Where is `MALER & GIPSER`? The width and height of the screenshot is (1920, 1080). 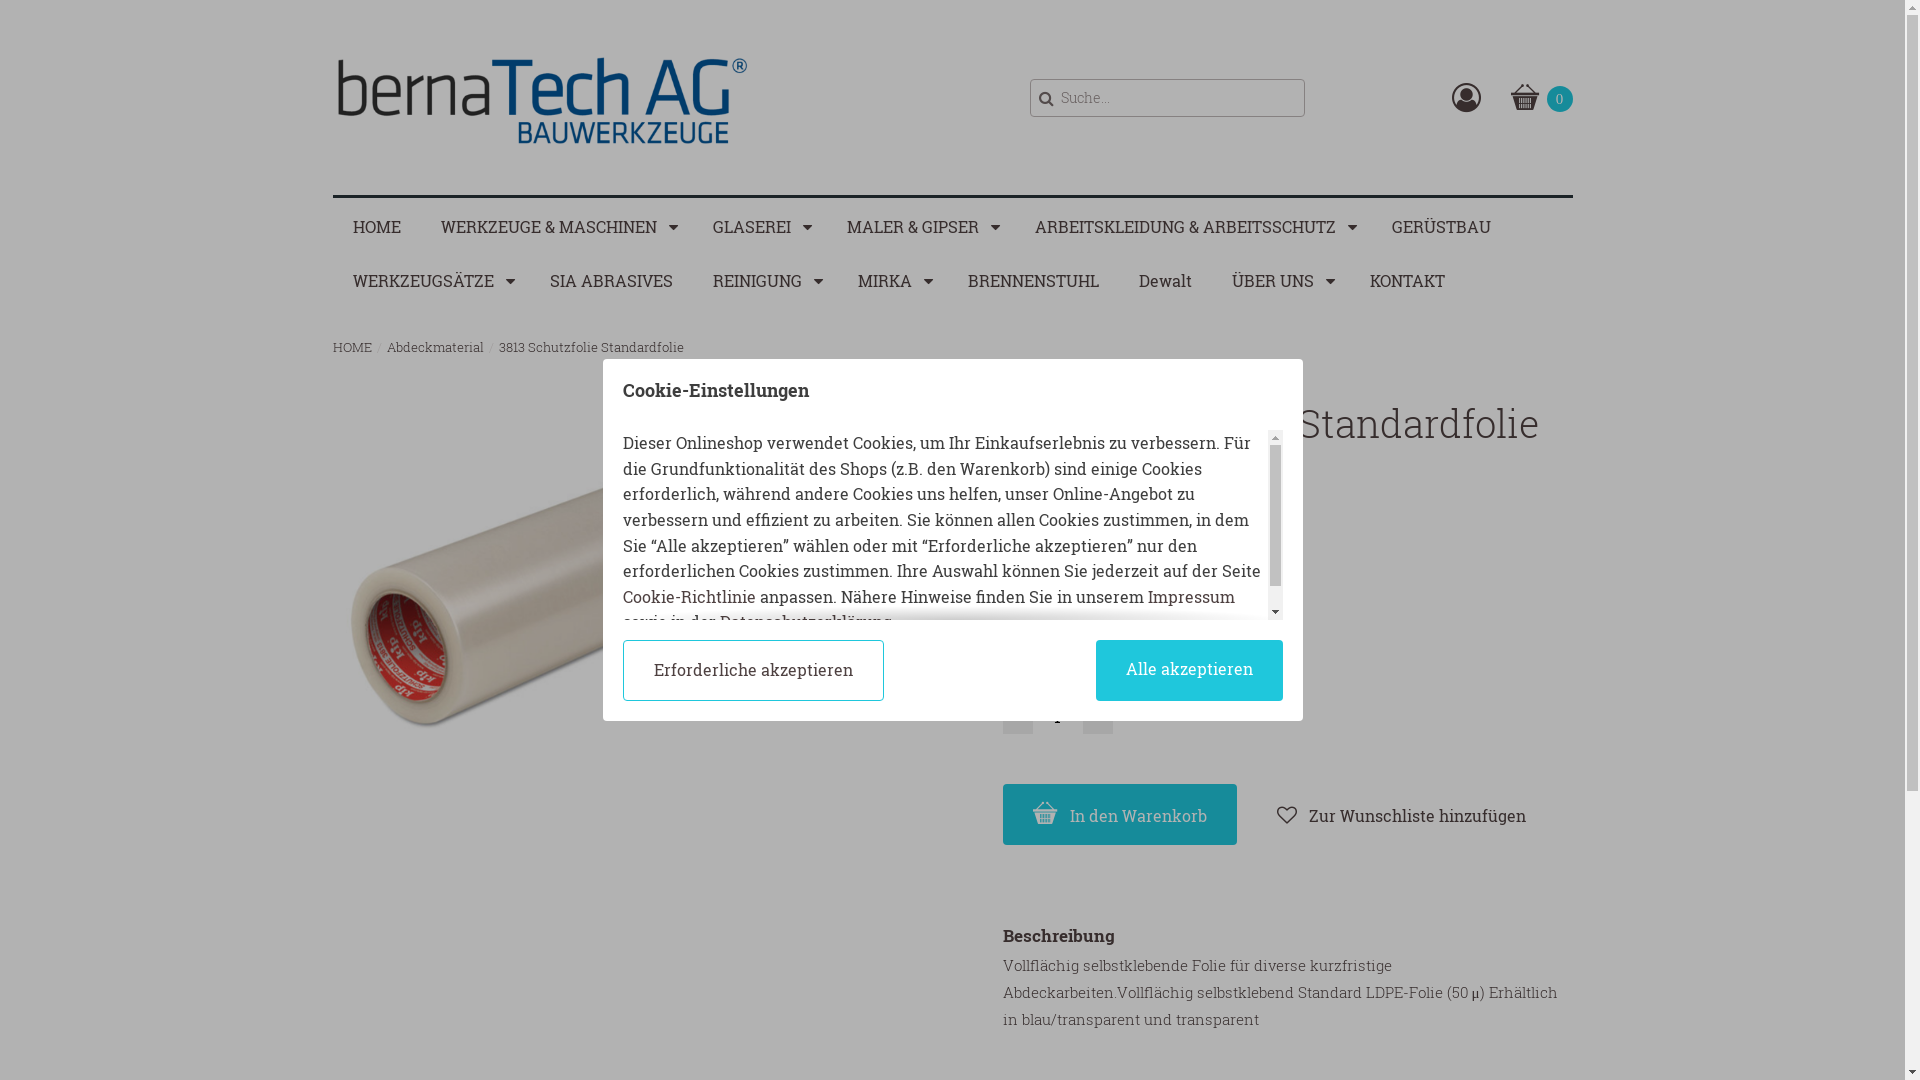
MALER & GIPSER is located at coordinates (920, 226).